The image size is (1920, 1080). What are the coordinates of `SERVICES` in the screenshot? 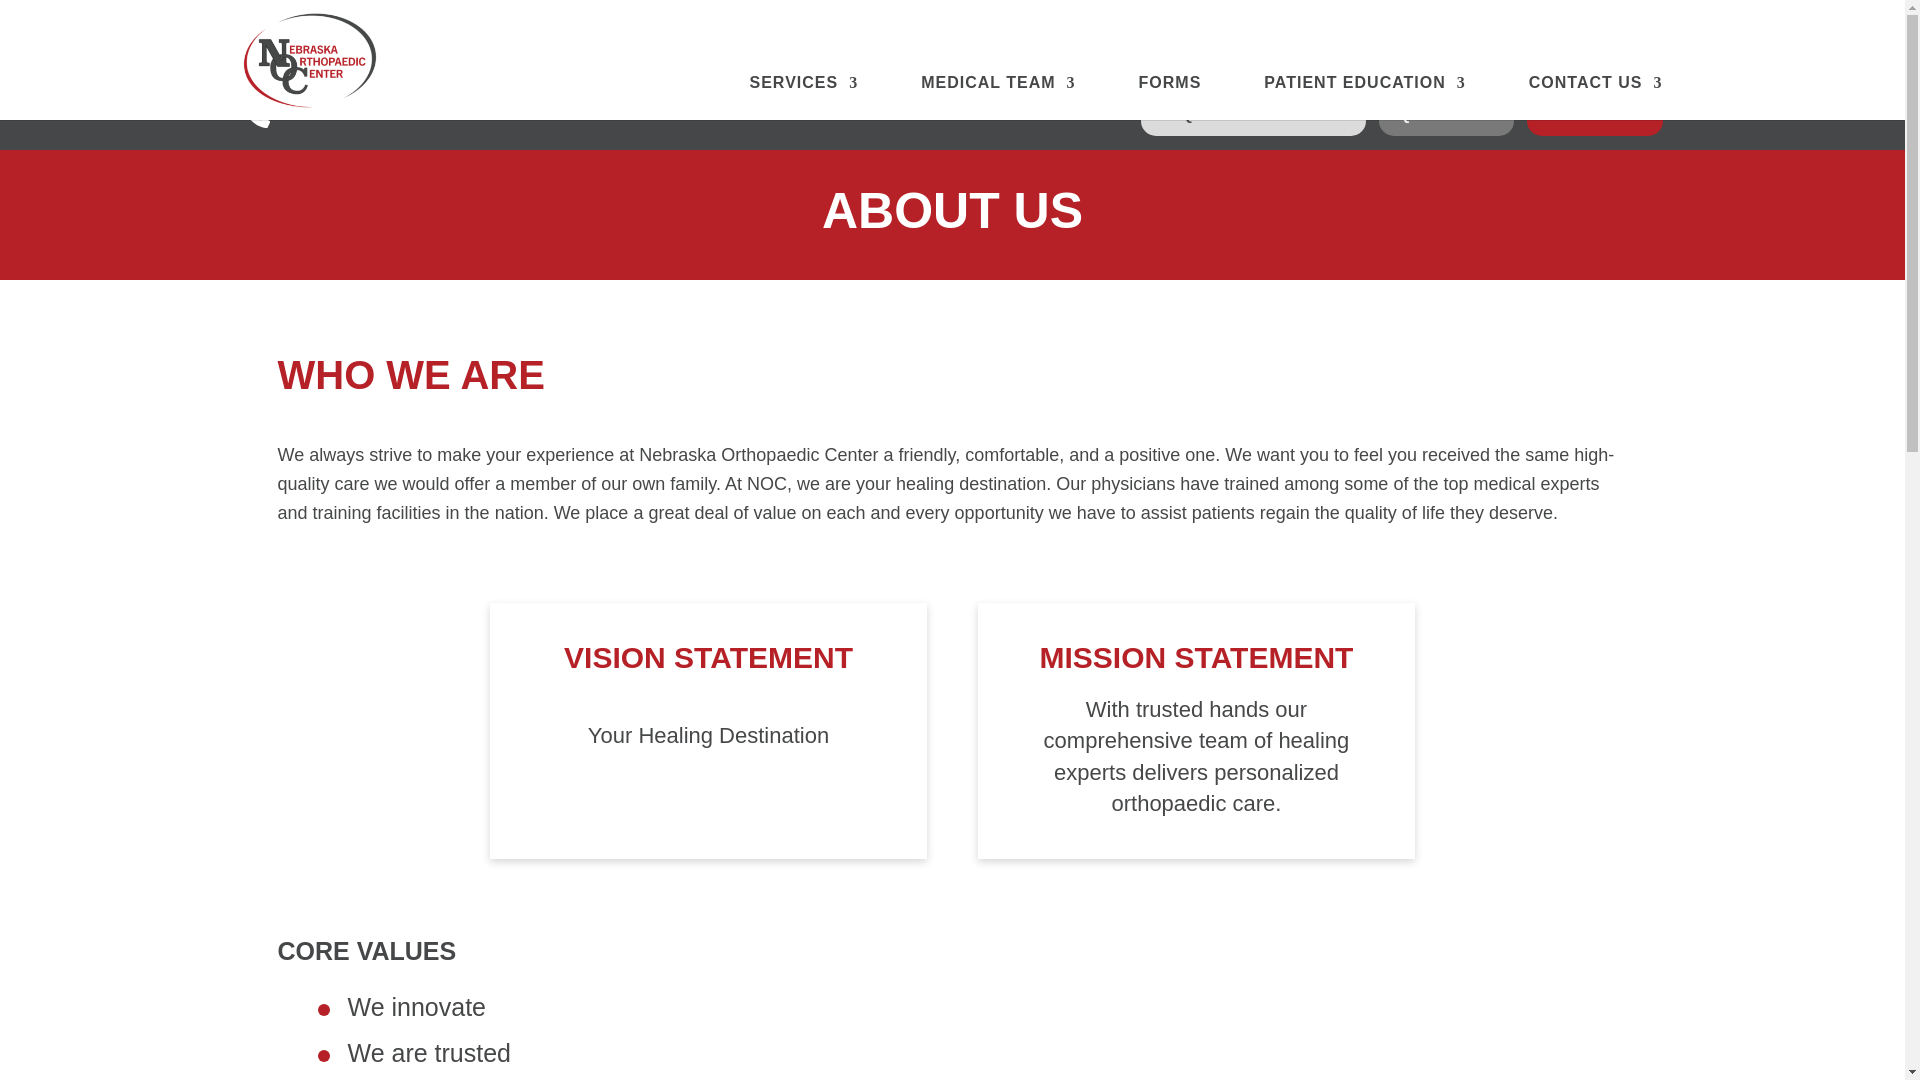 It's located at (804, 97).